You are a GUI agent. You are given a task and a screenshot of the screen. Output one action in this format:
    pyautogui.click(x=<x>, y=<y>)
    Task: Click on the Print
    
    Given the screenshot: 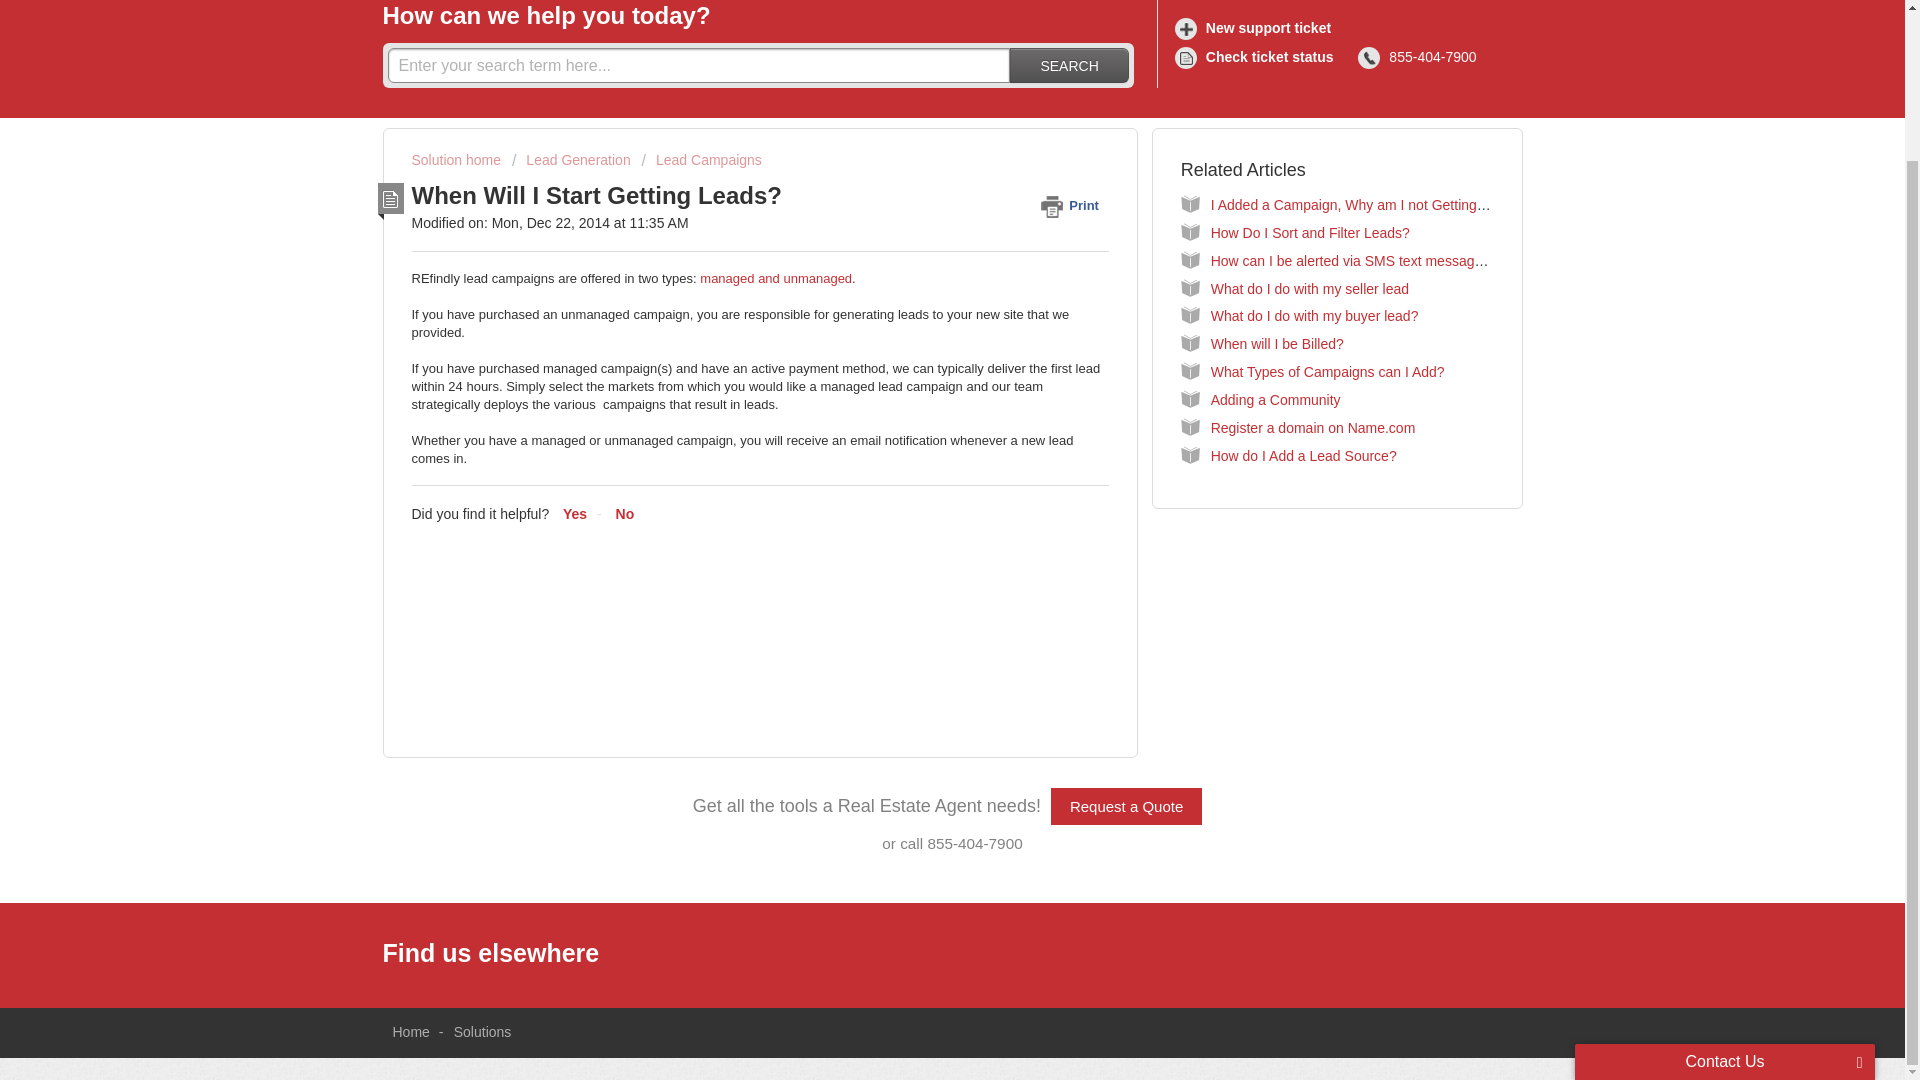 What is the action you would take?
    pyautogui.click(x=1074, y=204)
    